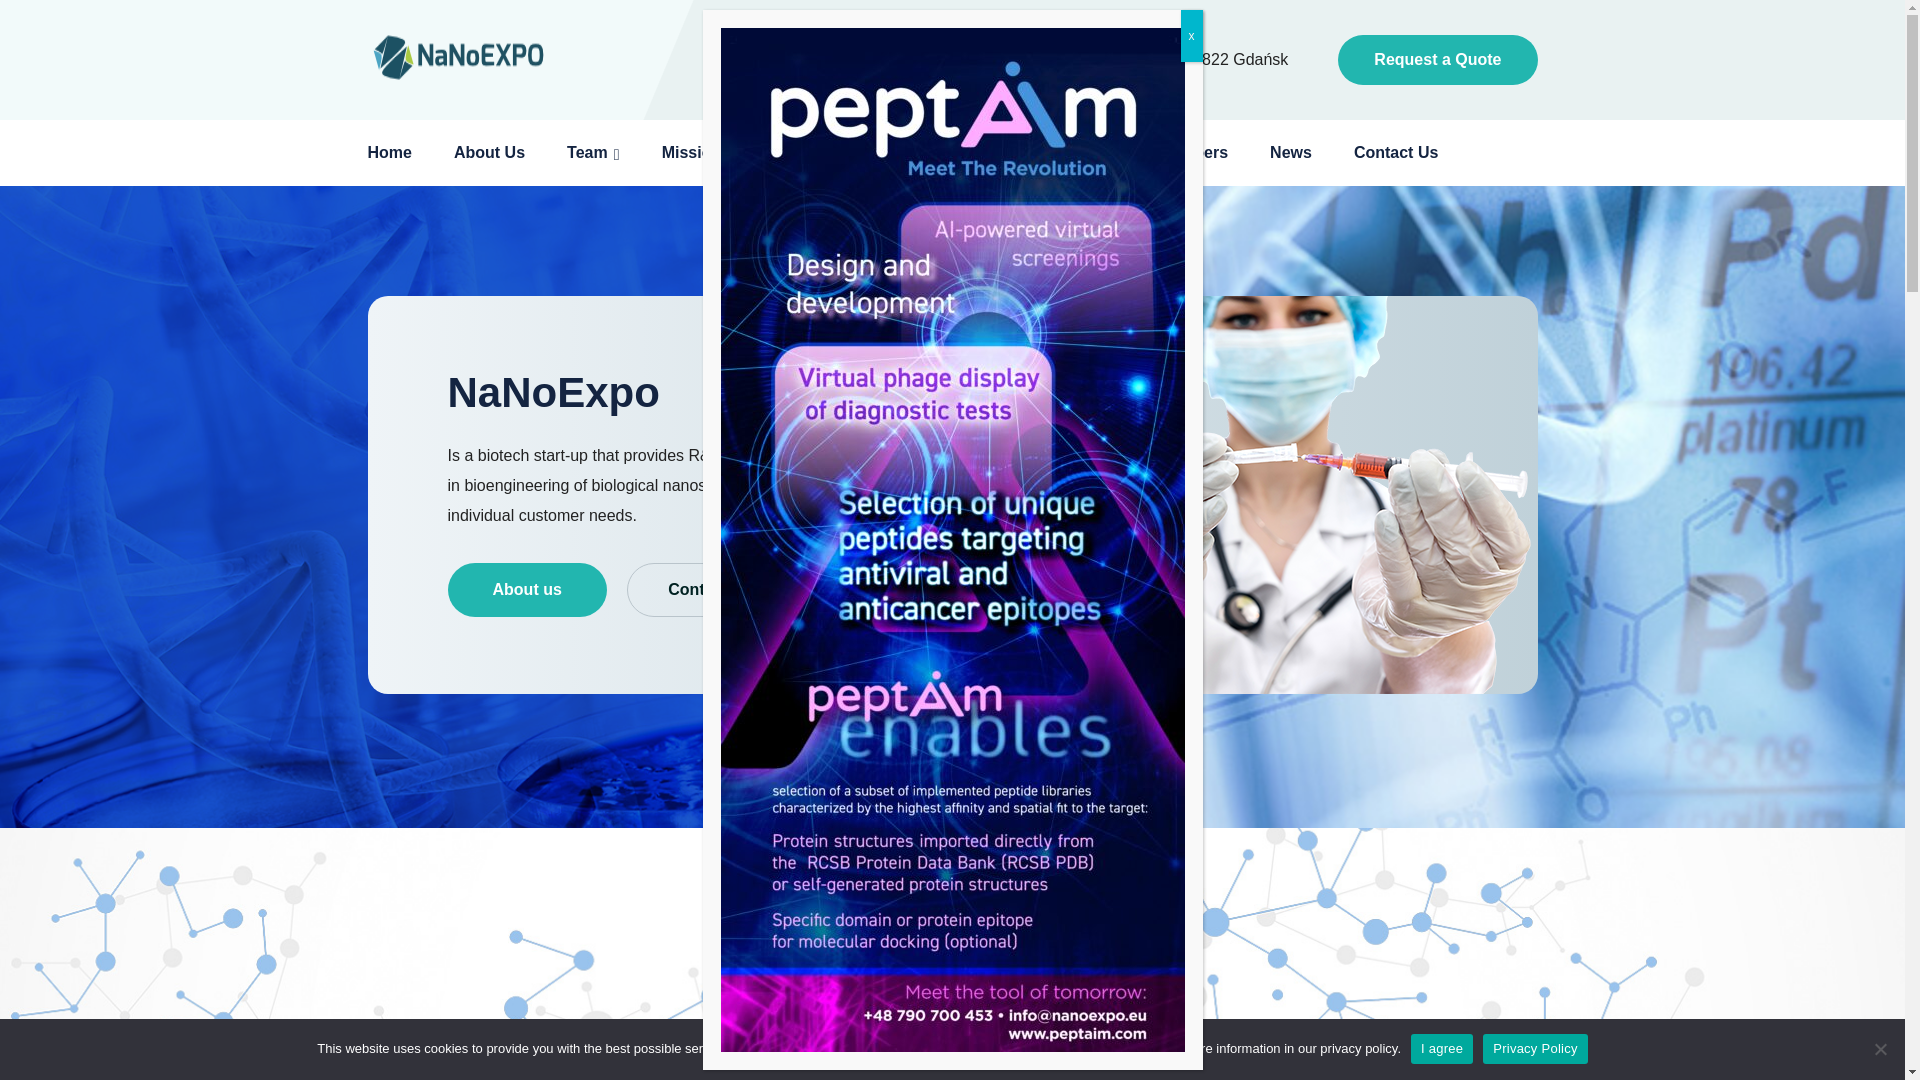  Describe the element at coordinates (495, 153) in the screenshot. I see `About Us` at that location.